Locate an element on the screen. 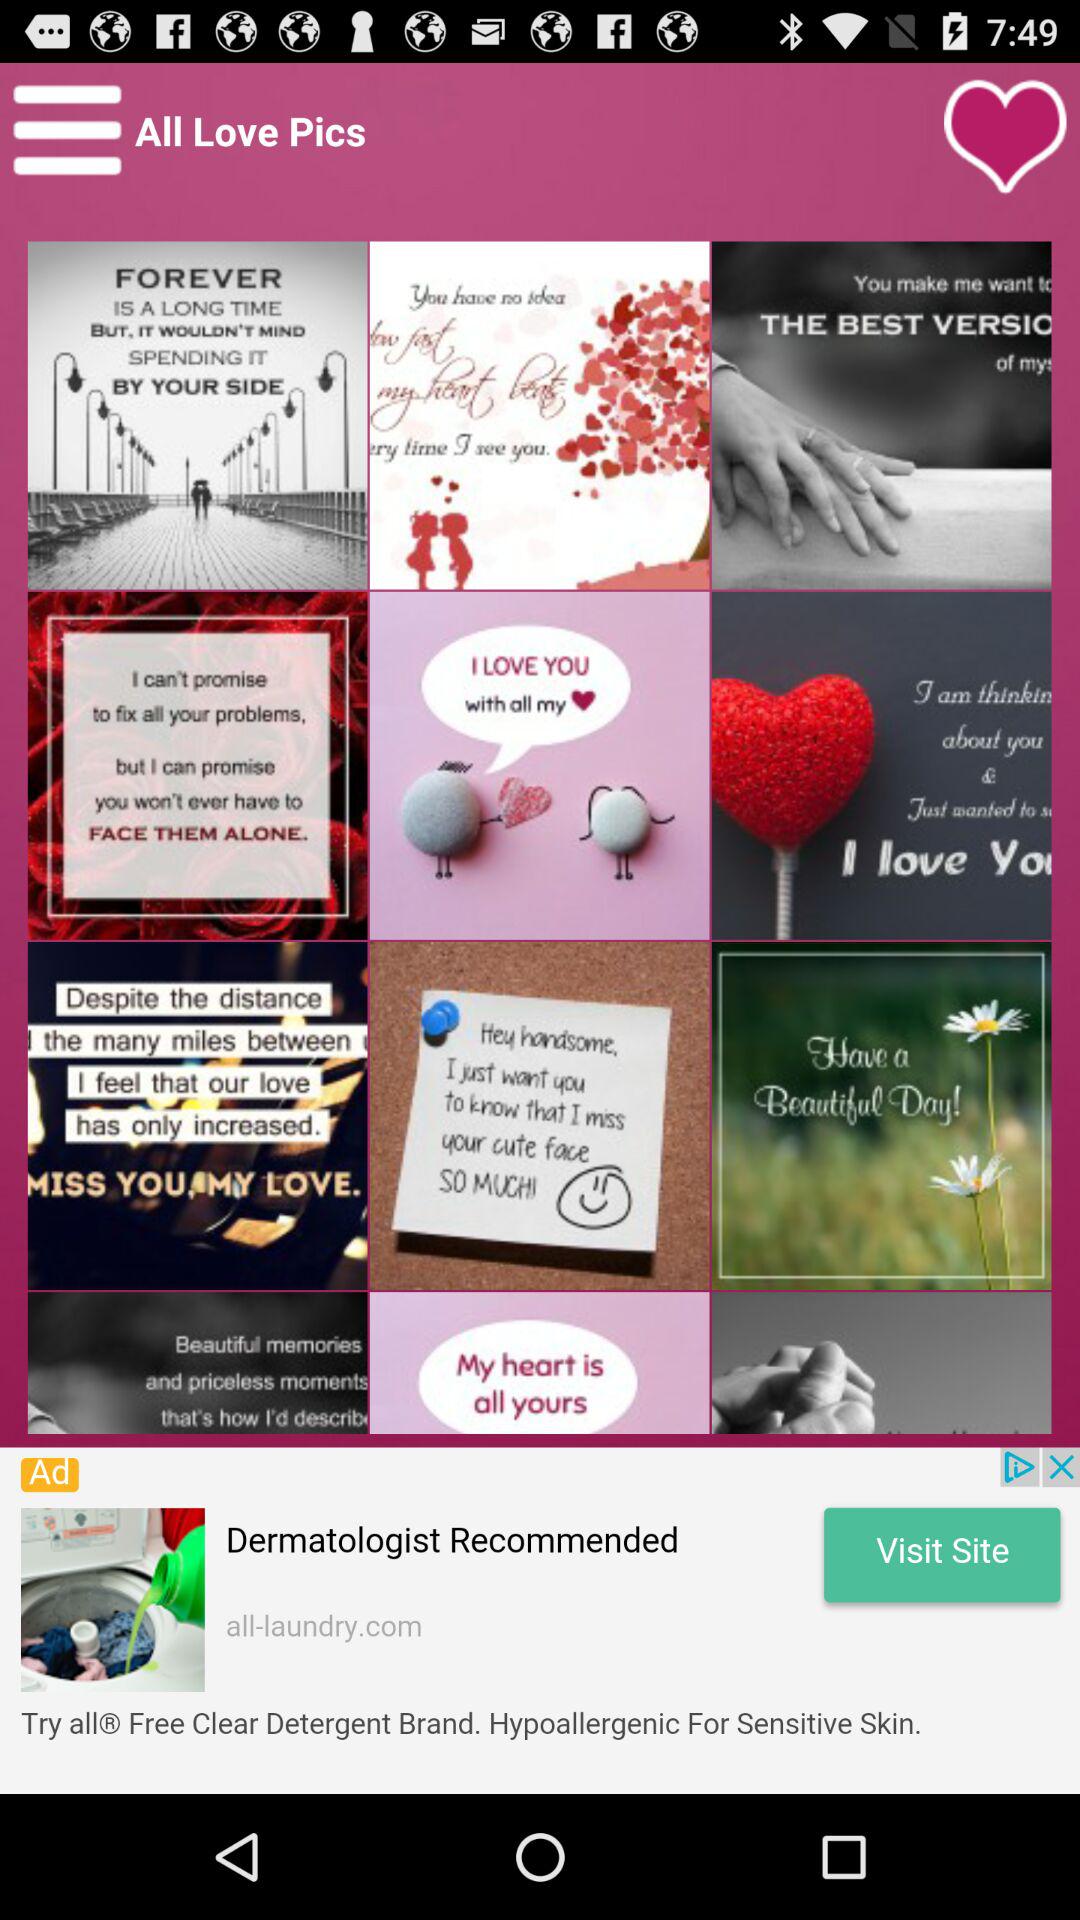 This screenshot has height=1920, width=1080. view the advertisement in a browser is located at coordinates (540, 1620).